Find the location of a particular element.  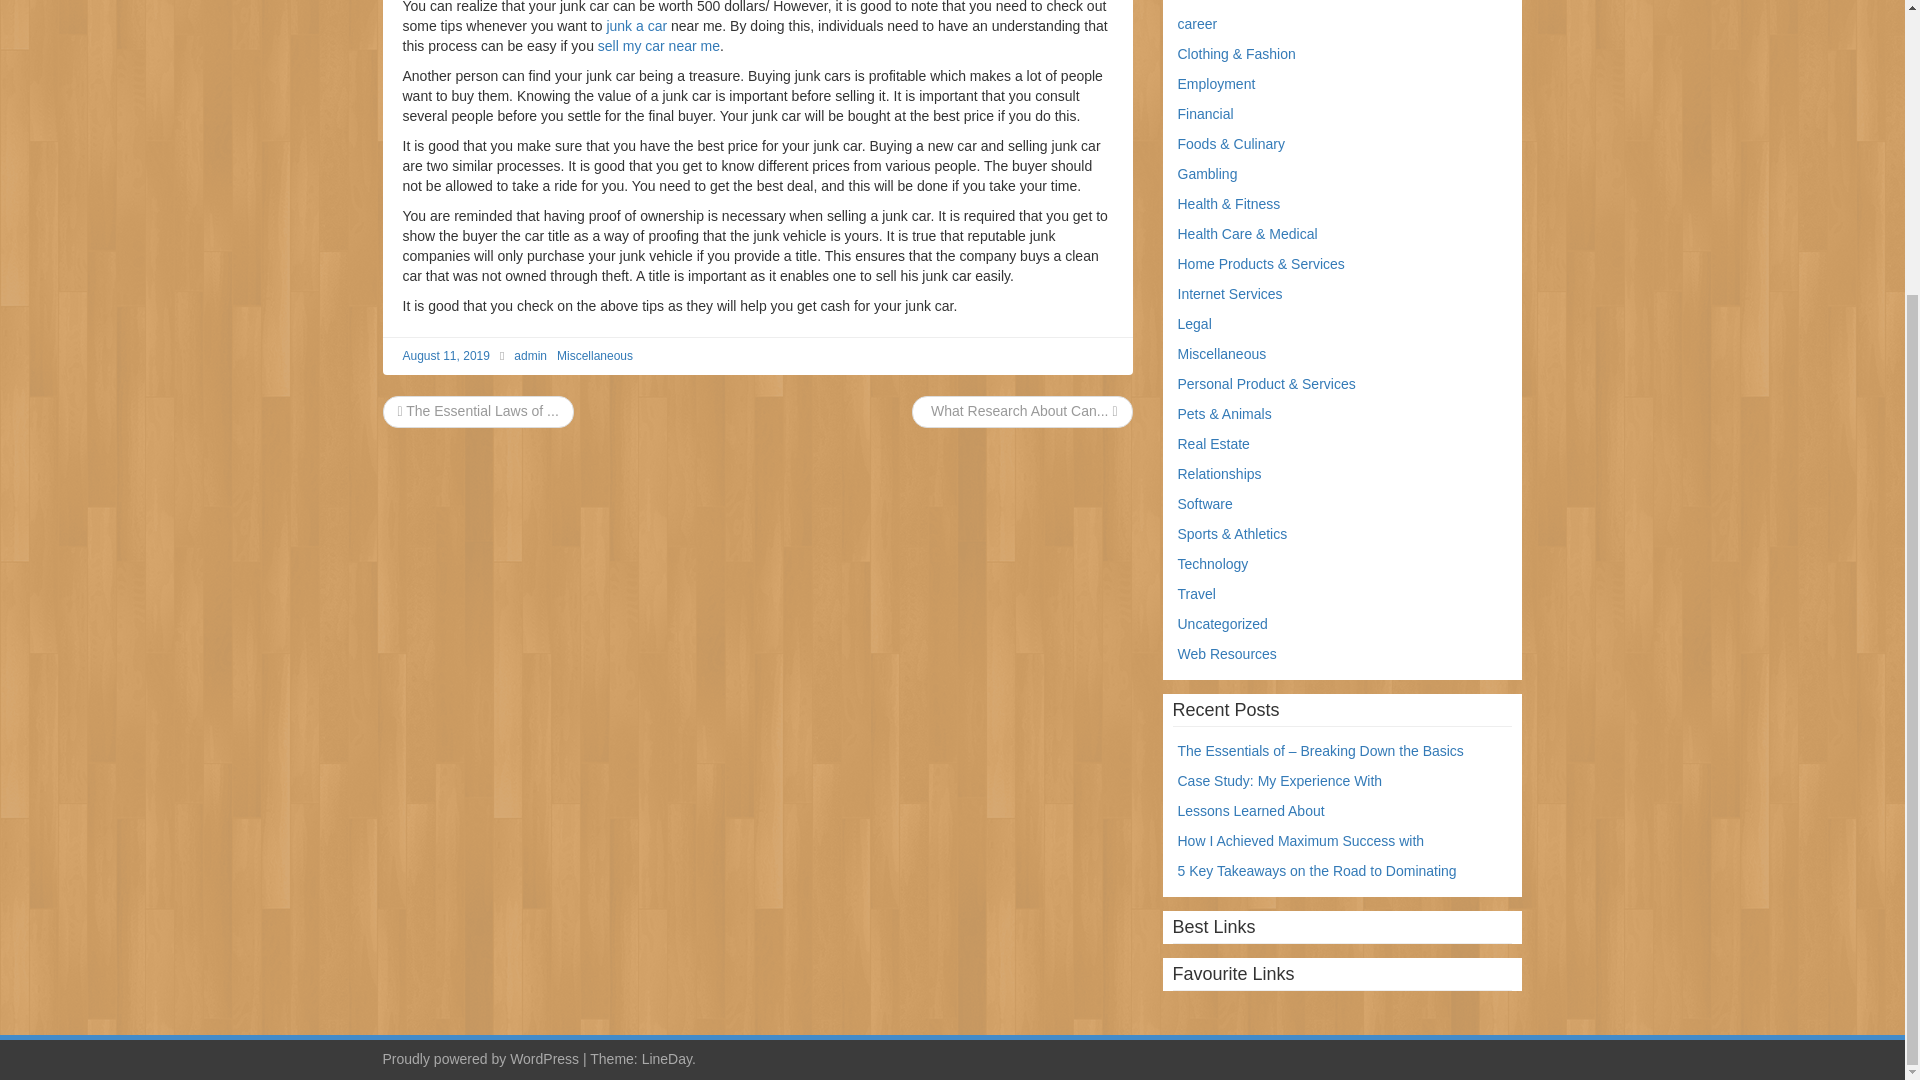

Gambling is located at coordinates (1208, 174).